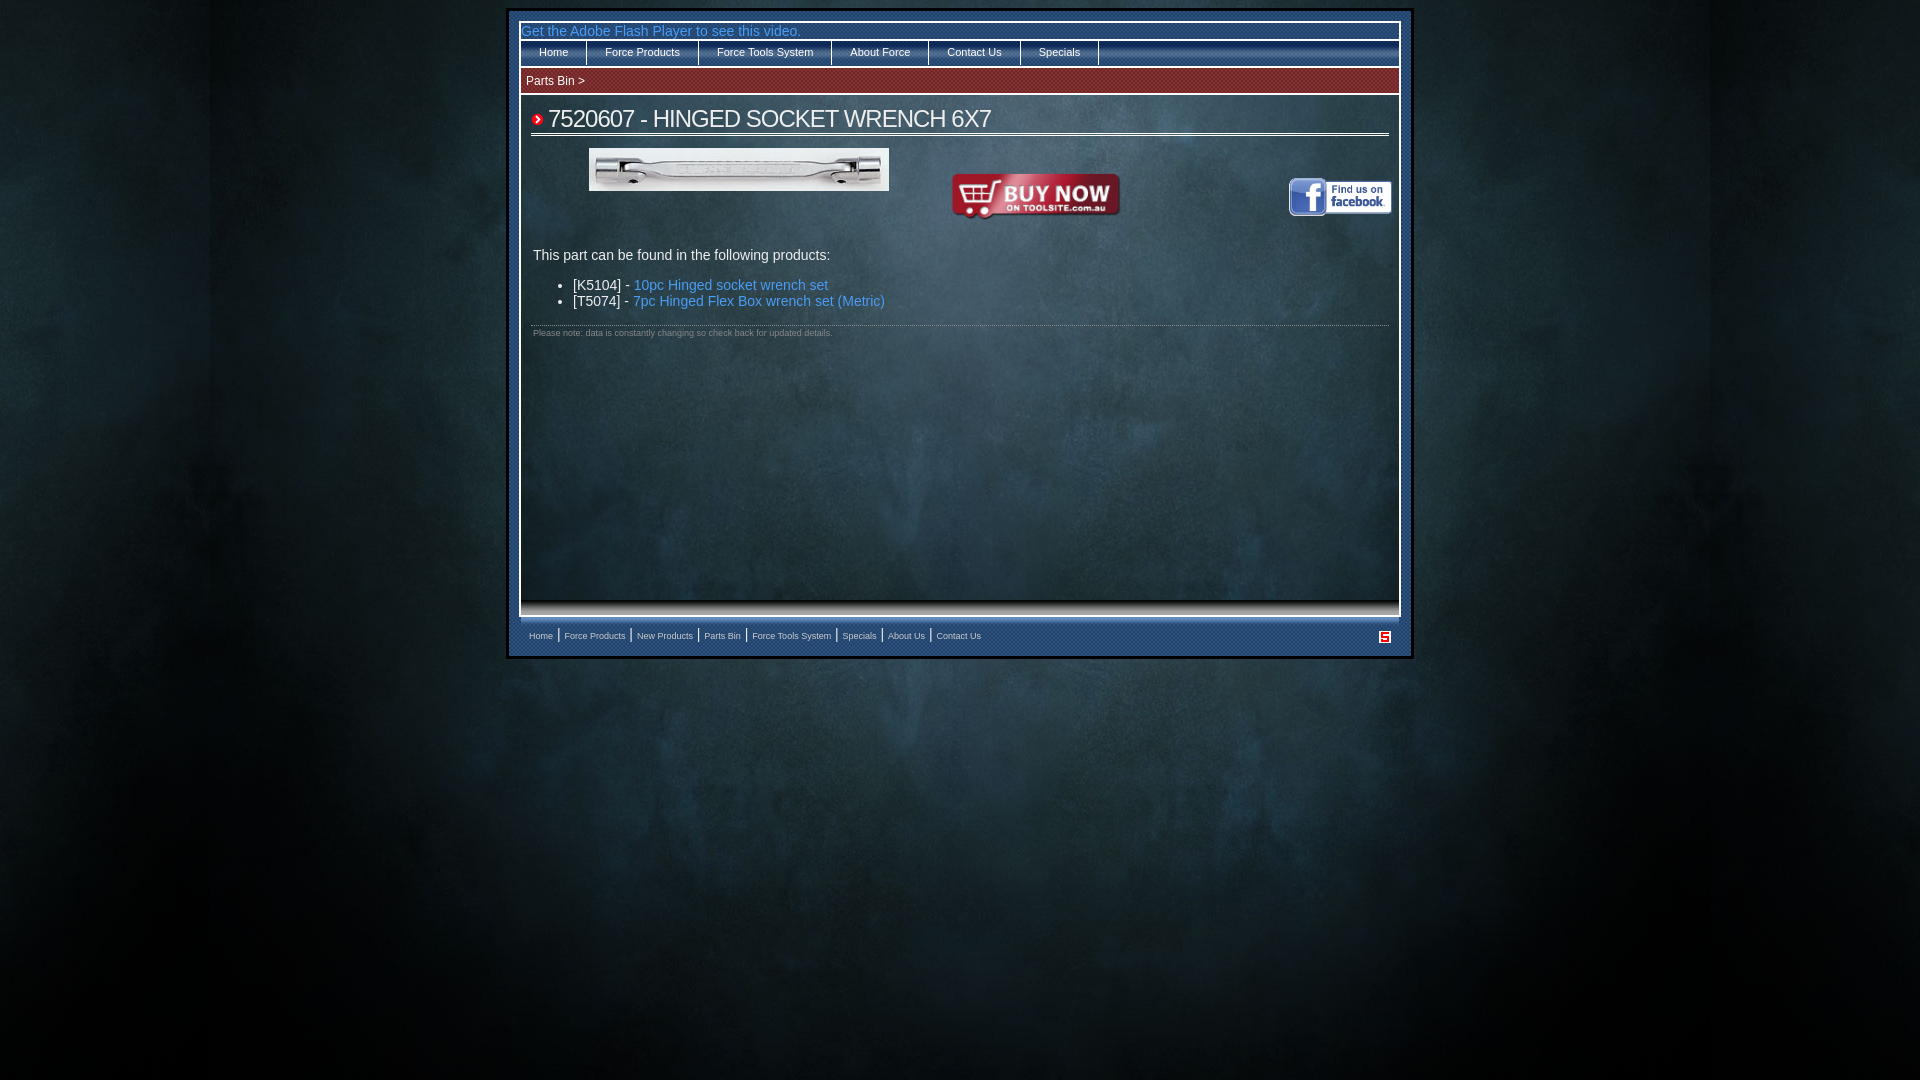 Image resolution: width=1920 pixels, height=1080 pixels. Describe the element at coordinates (550, 81) in the screenshot. I see `Parts Bin` at that location.